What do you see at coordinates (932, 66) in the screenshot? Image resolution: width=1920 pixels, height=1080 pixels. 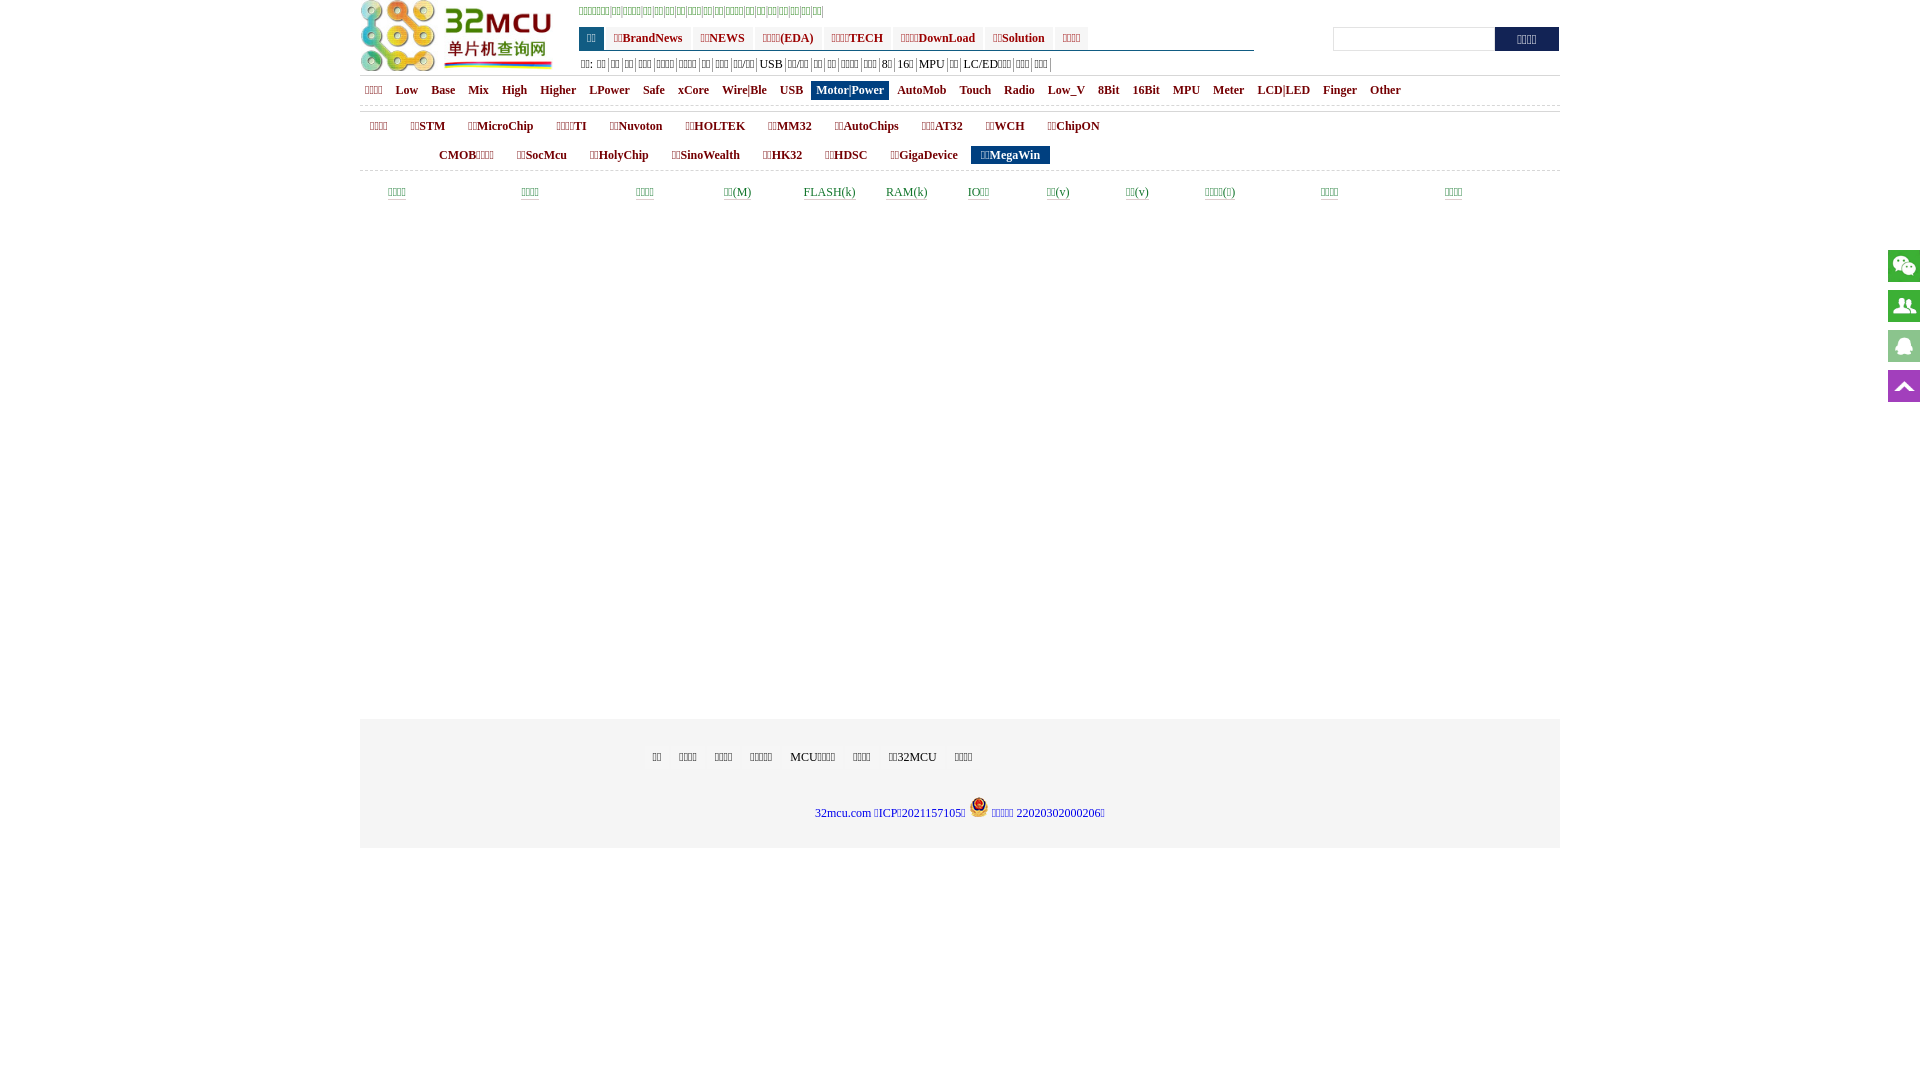 I see `MPU` at bounding box center [932, 66].